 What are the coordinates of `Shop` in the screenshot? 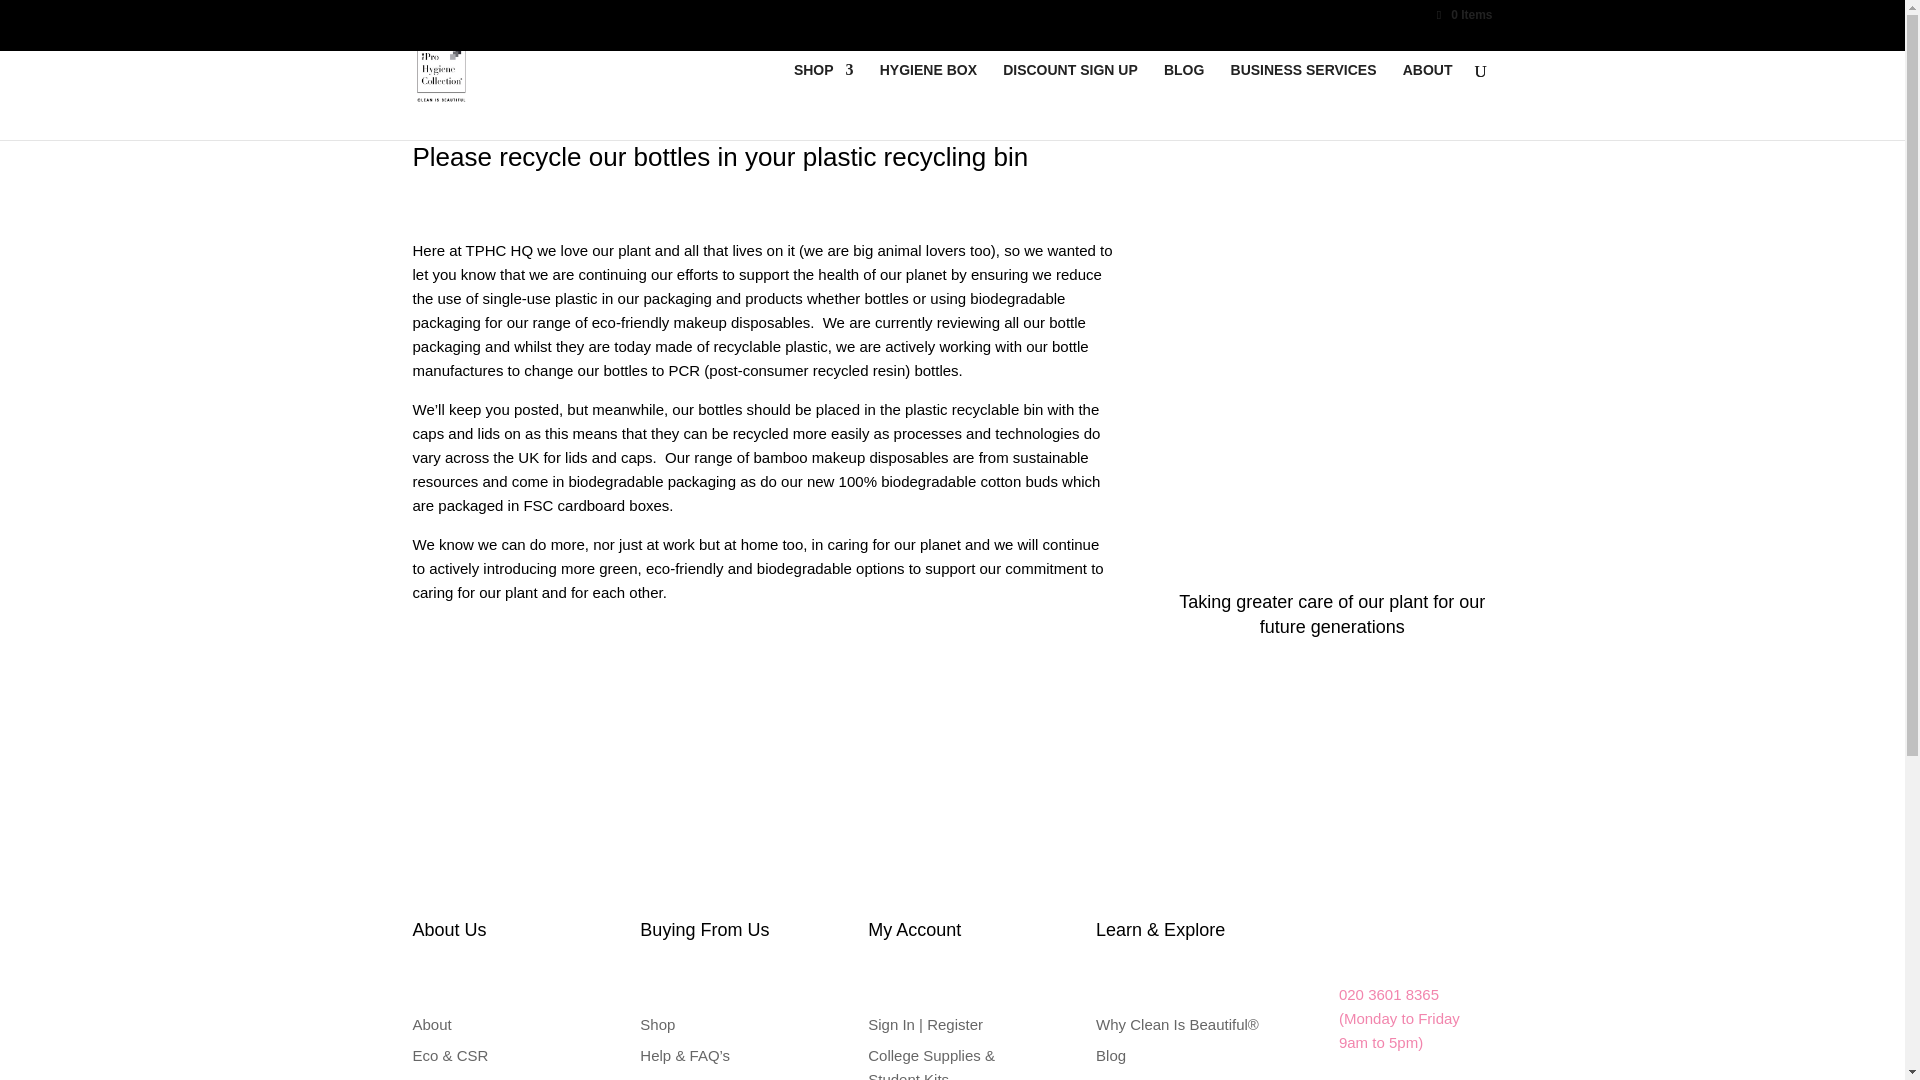 It's located at (657, 1024).